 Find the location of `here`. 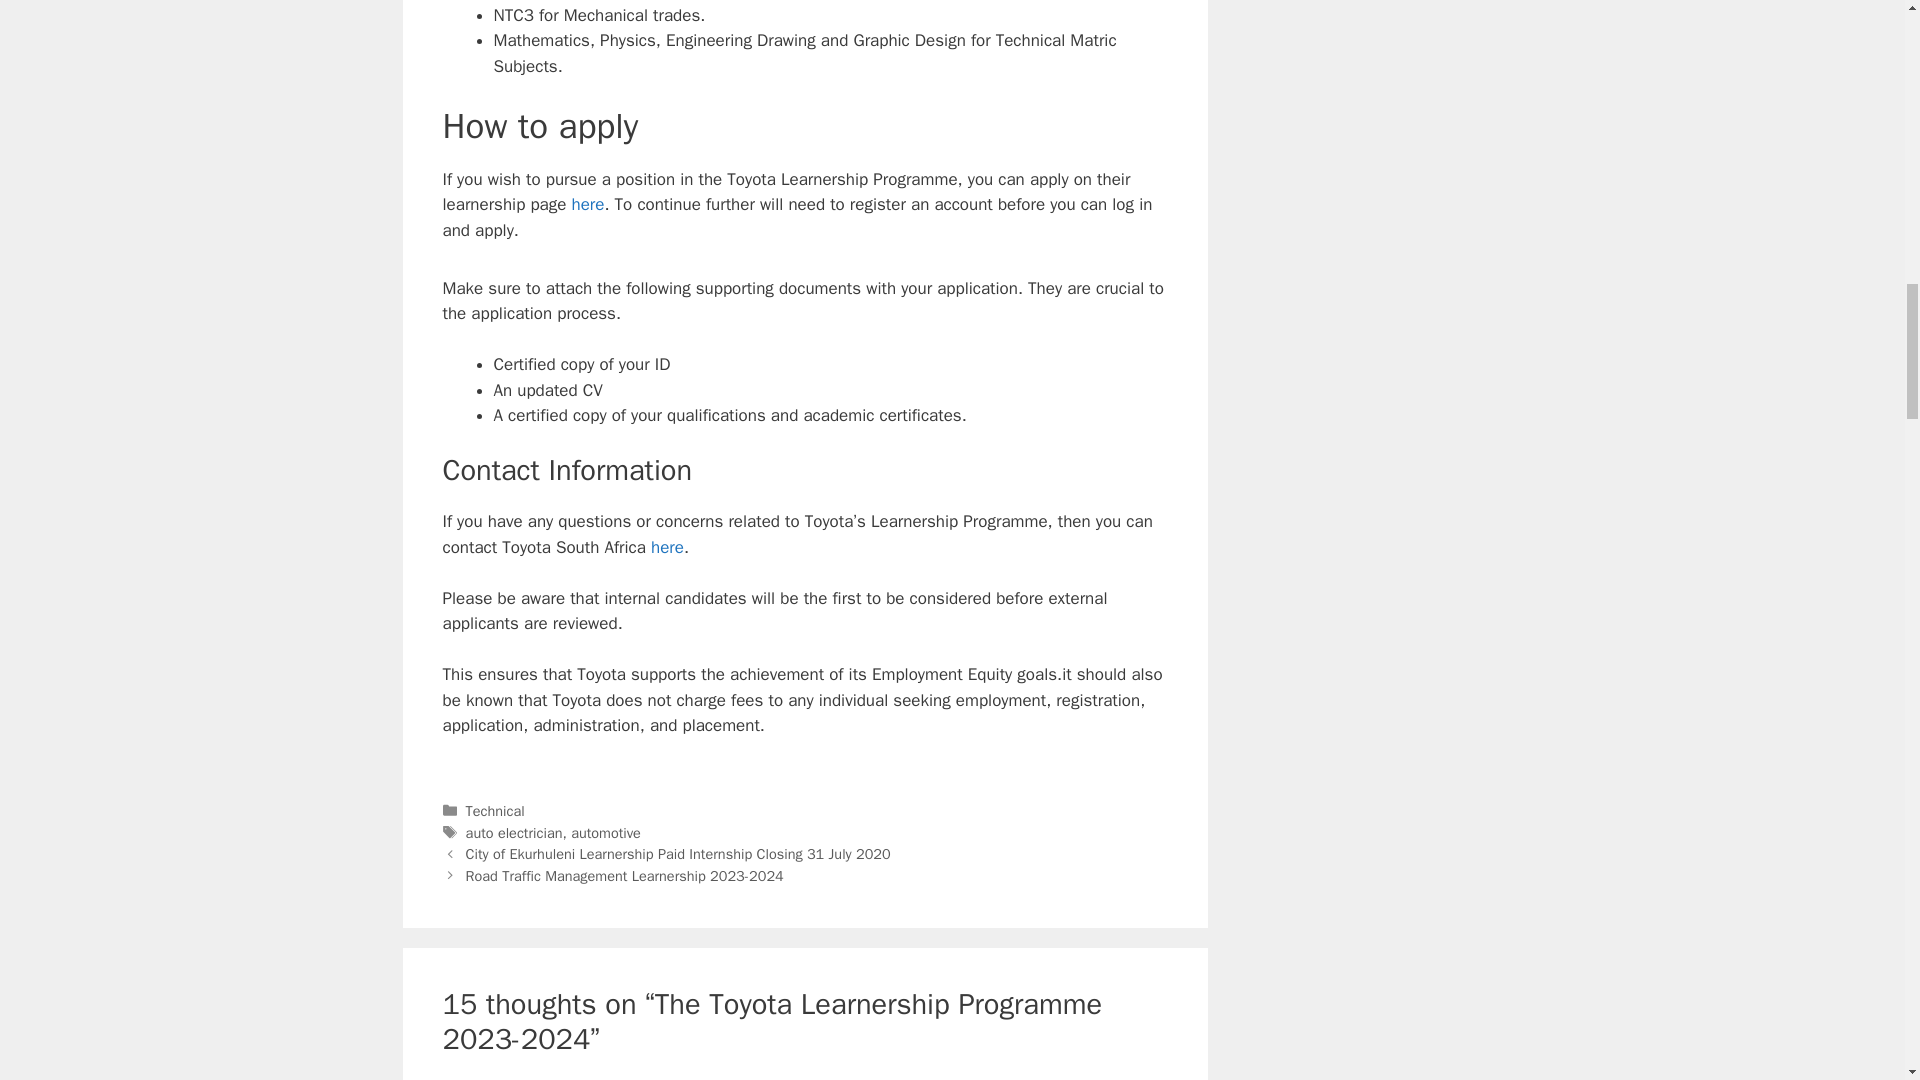

here is located at coordinates (666, 547).